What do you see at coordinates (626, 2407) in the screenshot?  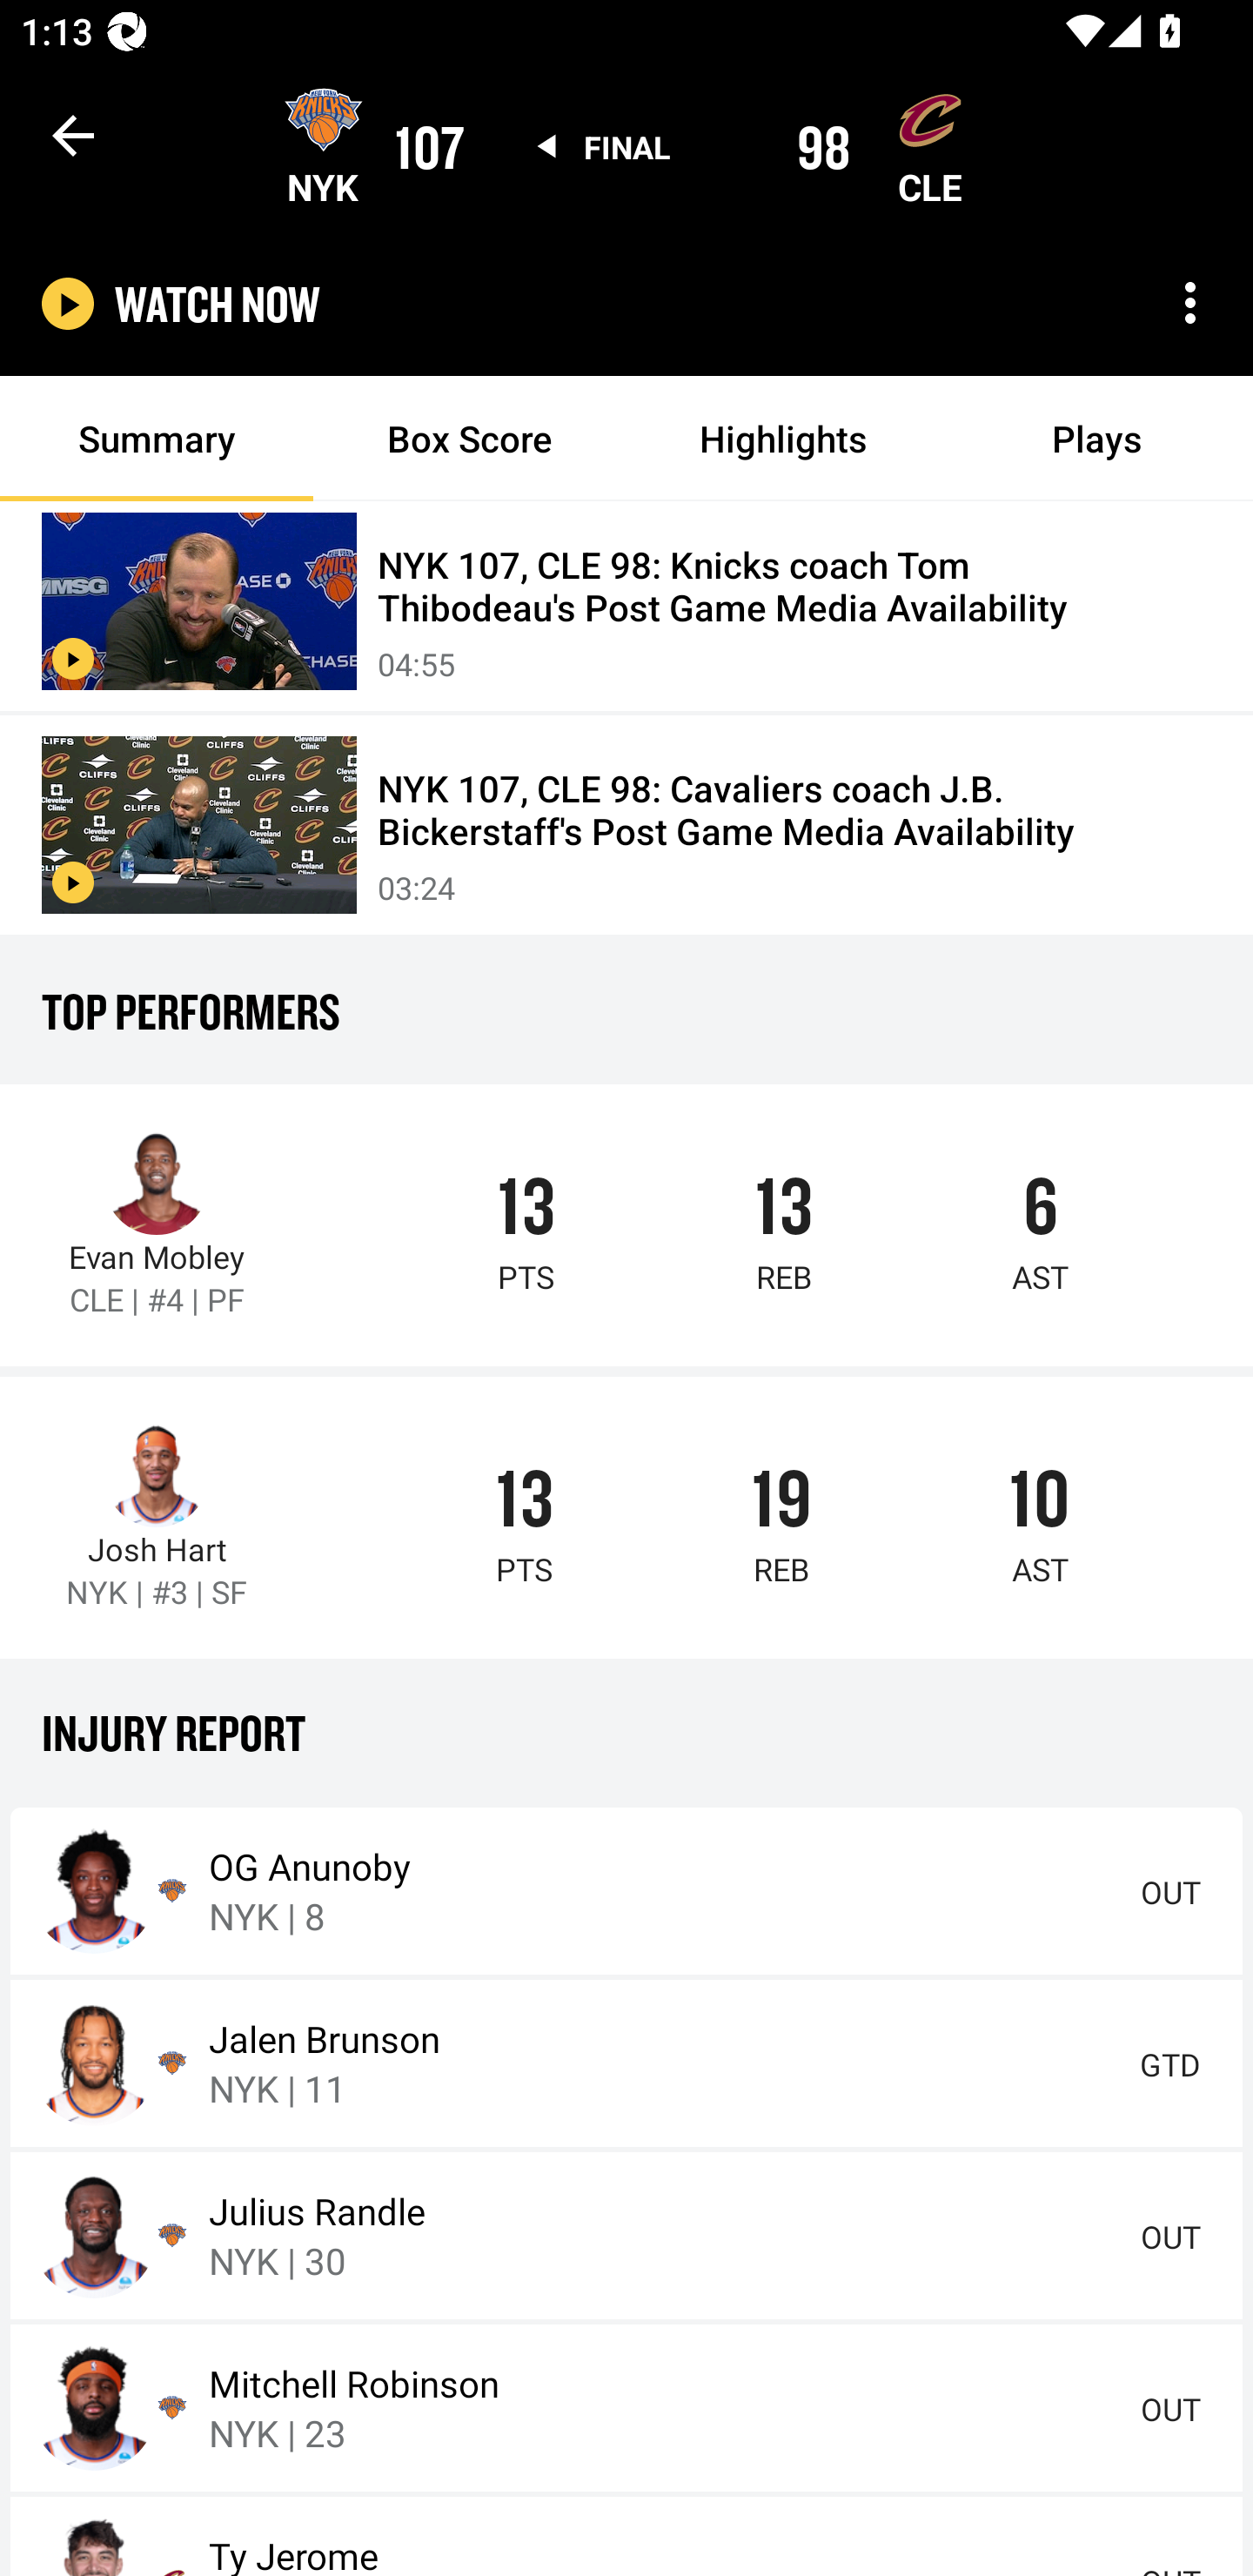 I see `Mitchell Robinson NYK | 23 OUT` at bounding box center [626, 2407].